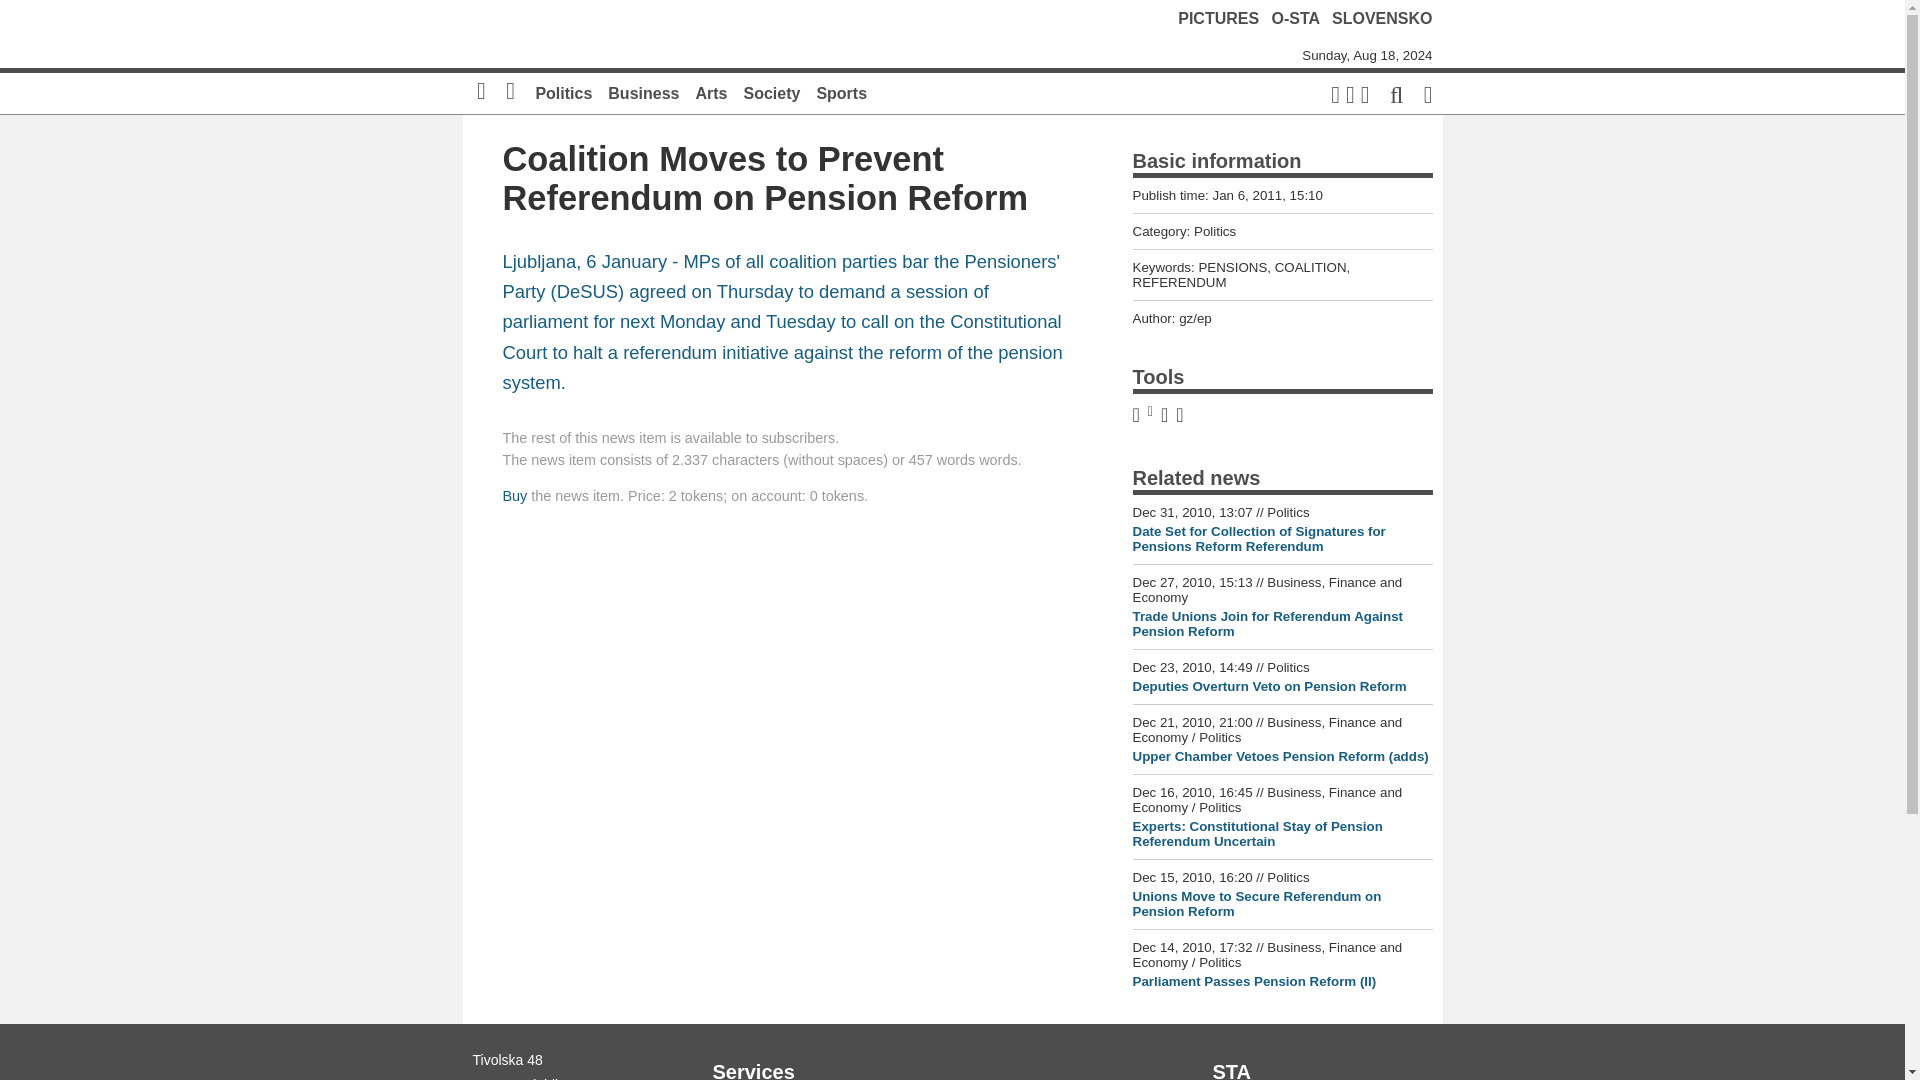 This screenshot has width=1920, height=1080. Describe the element at coordinates (644, 93) in the screenshot. I see `Business` at that location.